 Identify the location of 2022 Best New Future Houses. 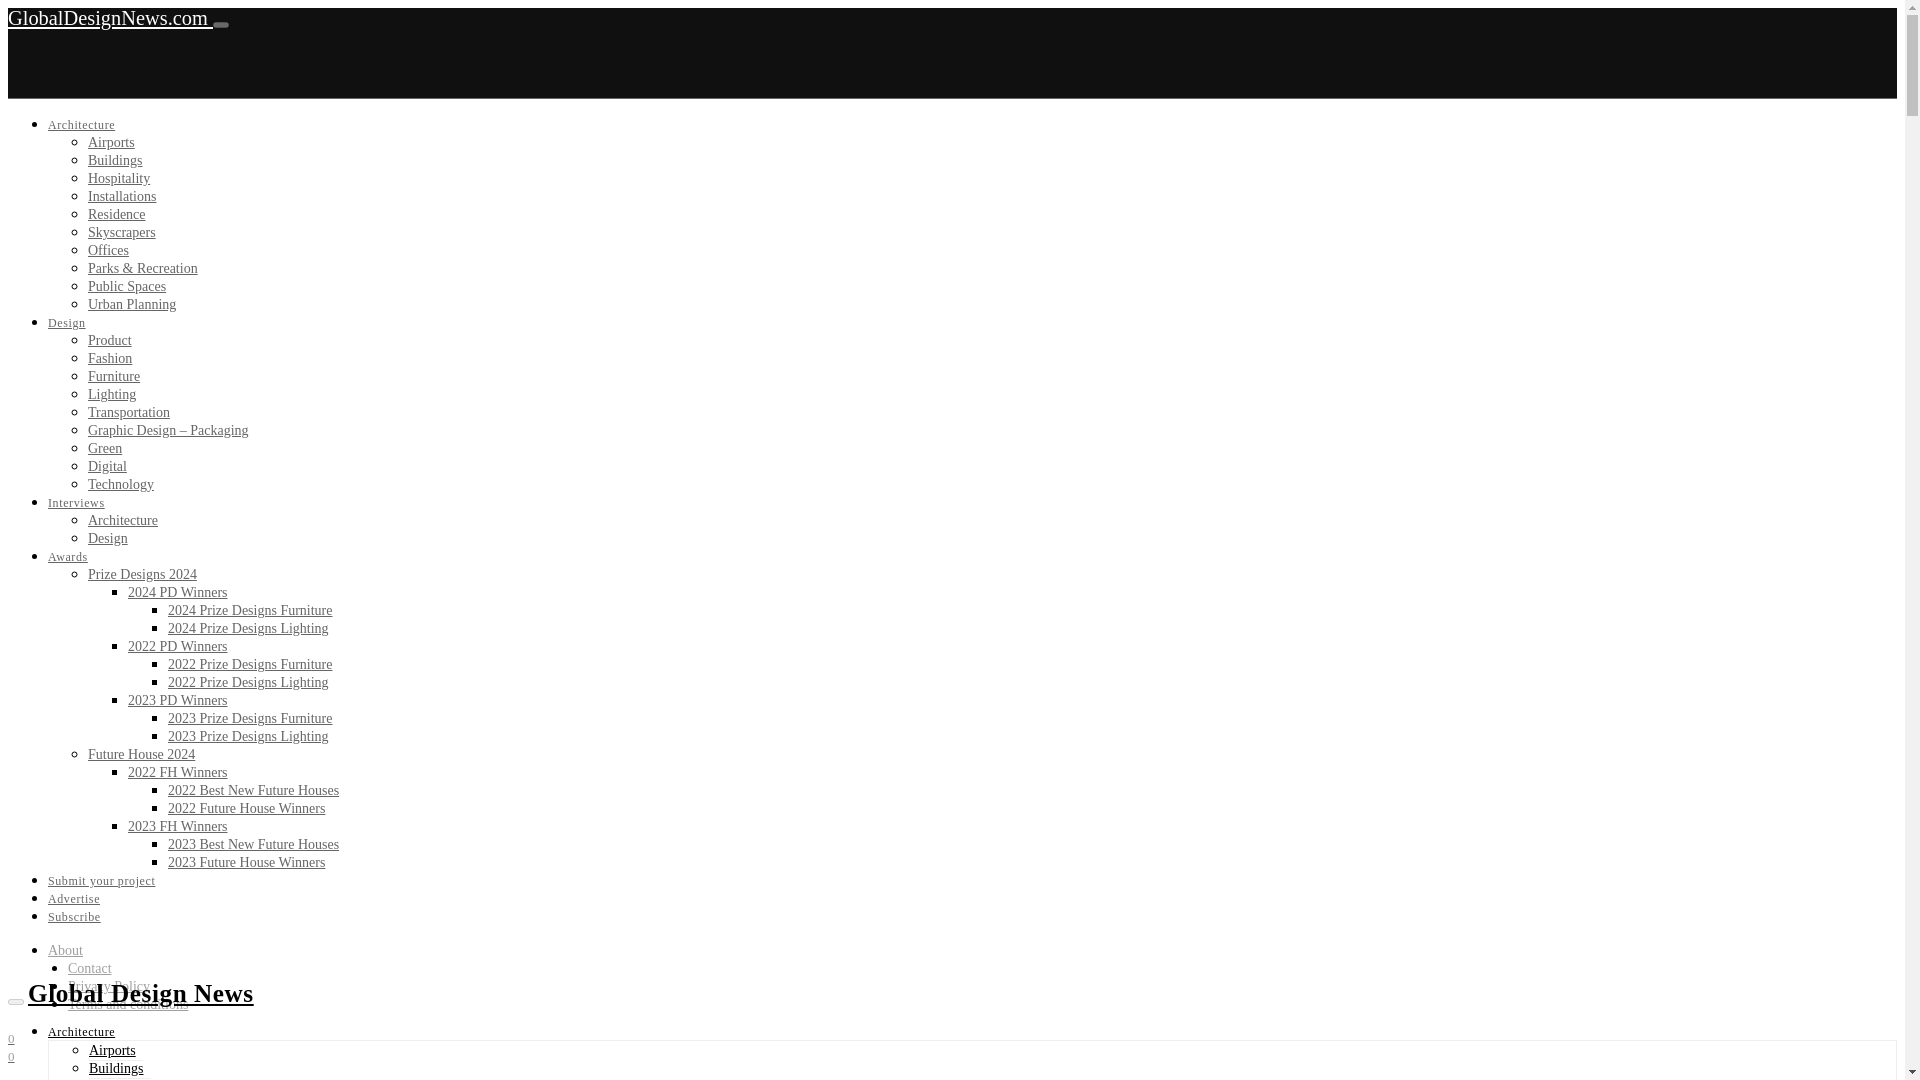
(254, 790).